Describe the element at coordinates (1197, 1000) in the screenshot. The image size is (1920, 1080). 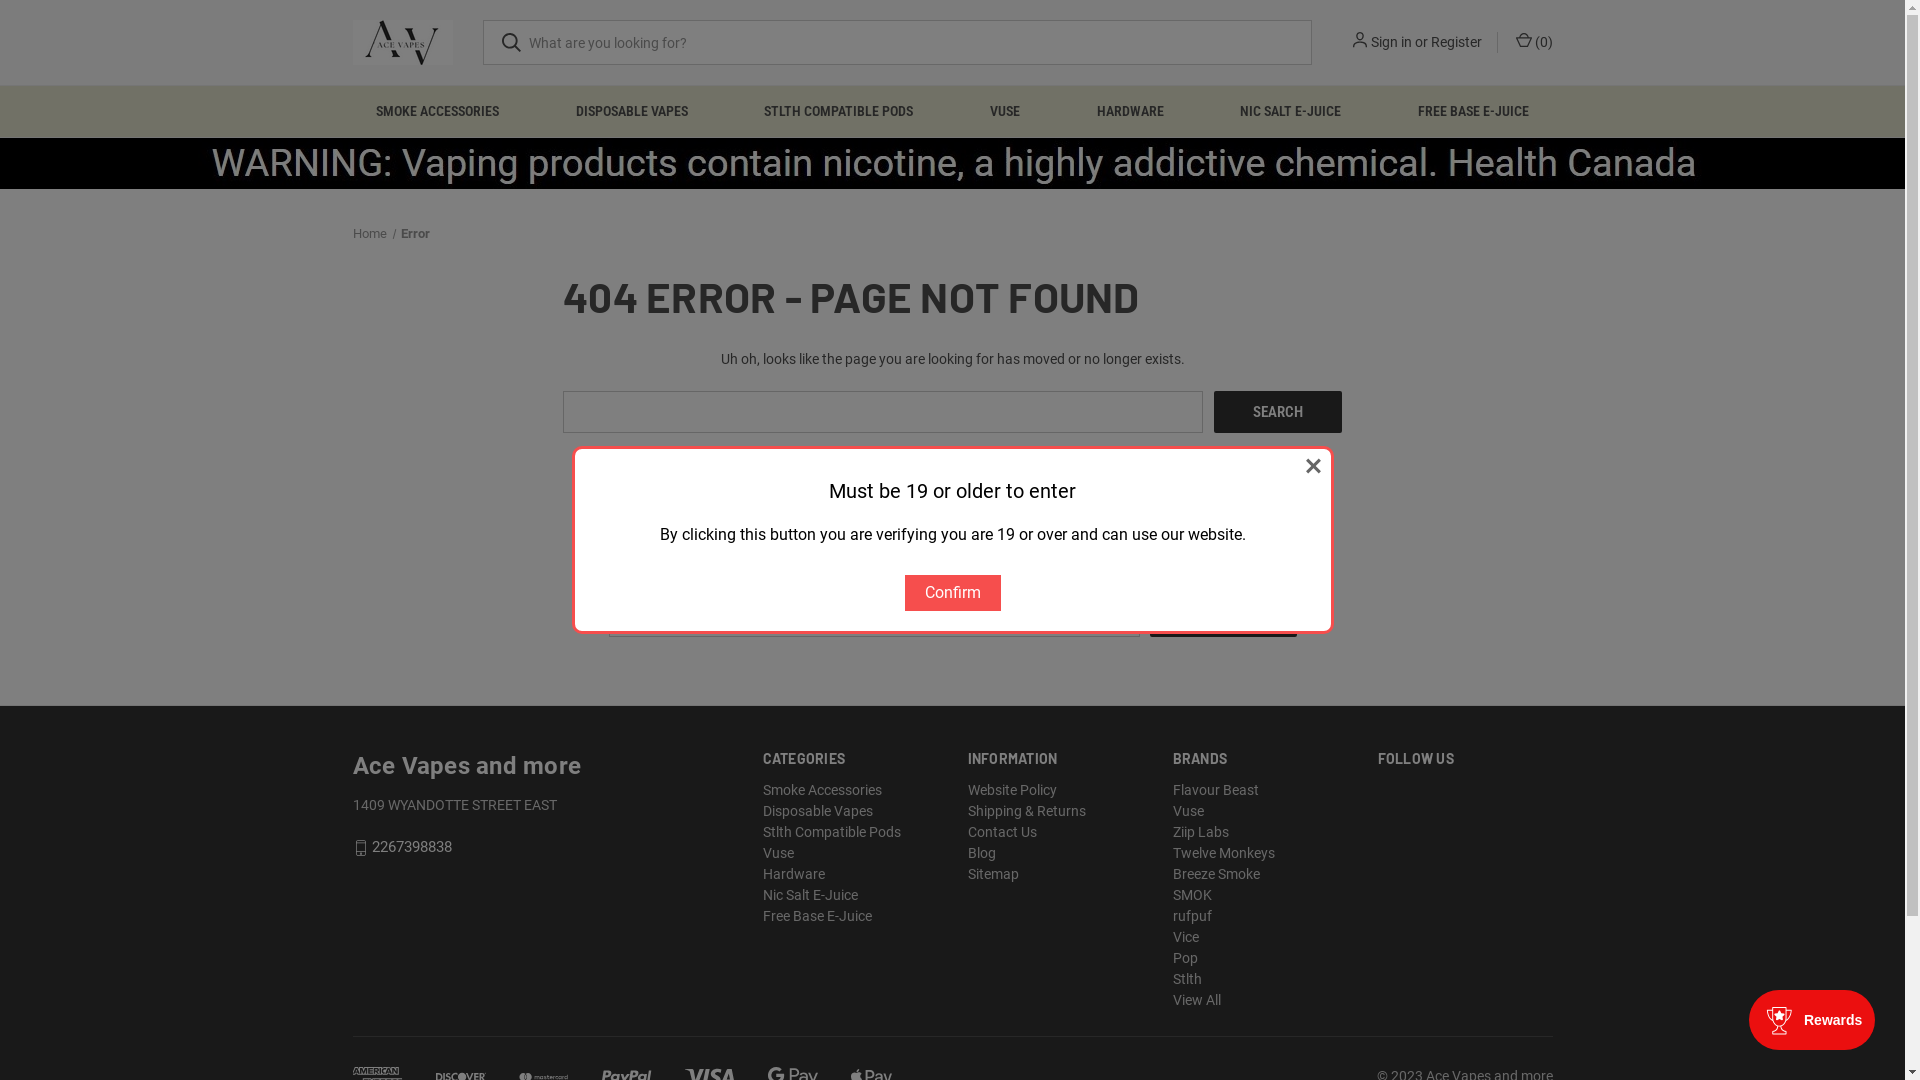
I see `View All` at that location.